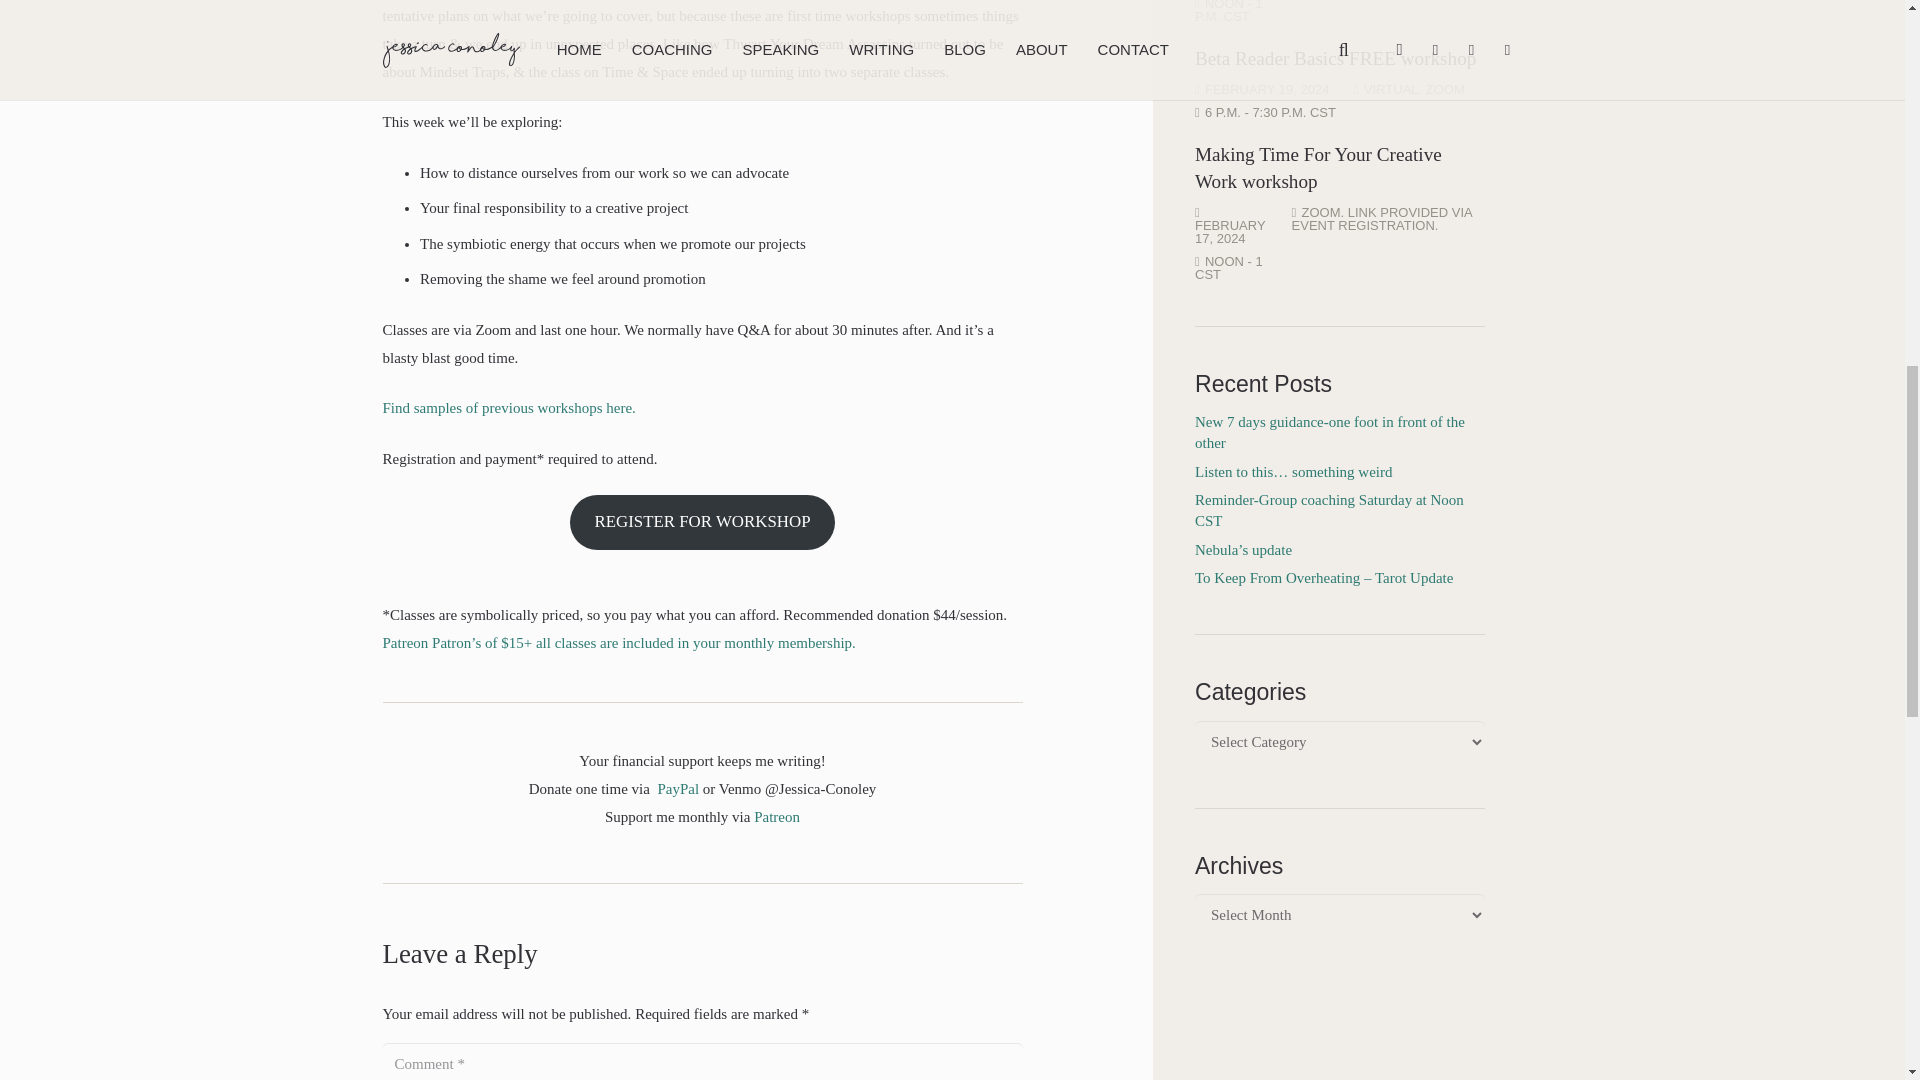 This screenshot has height=1080, width=1920. Describe the element at coordinates (777, 816) in the screenshot. I see `Patreon` at that location.